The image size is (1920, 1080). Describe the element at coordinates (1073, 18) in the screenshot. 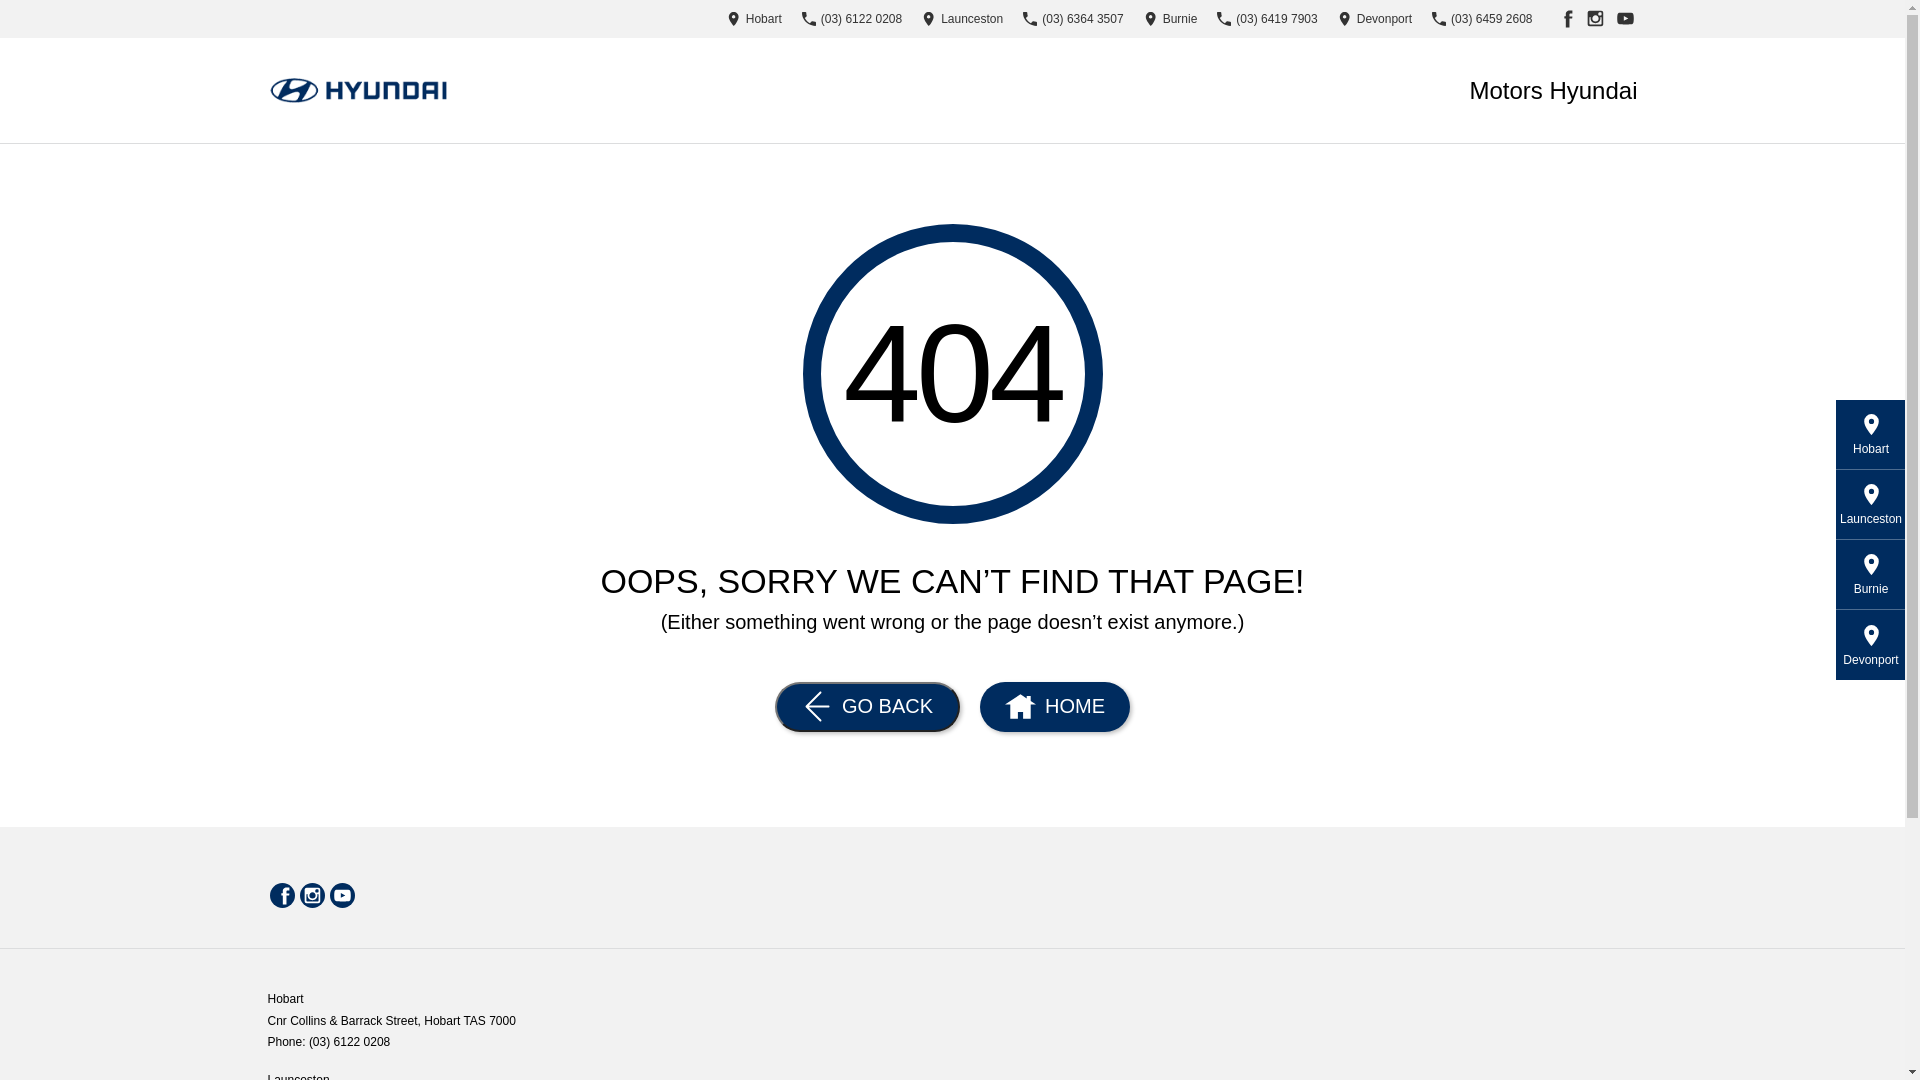

I see `(03) 6364 3507` at that location.